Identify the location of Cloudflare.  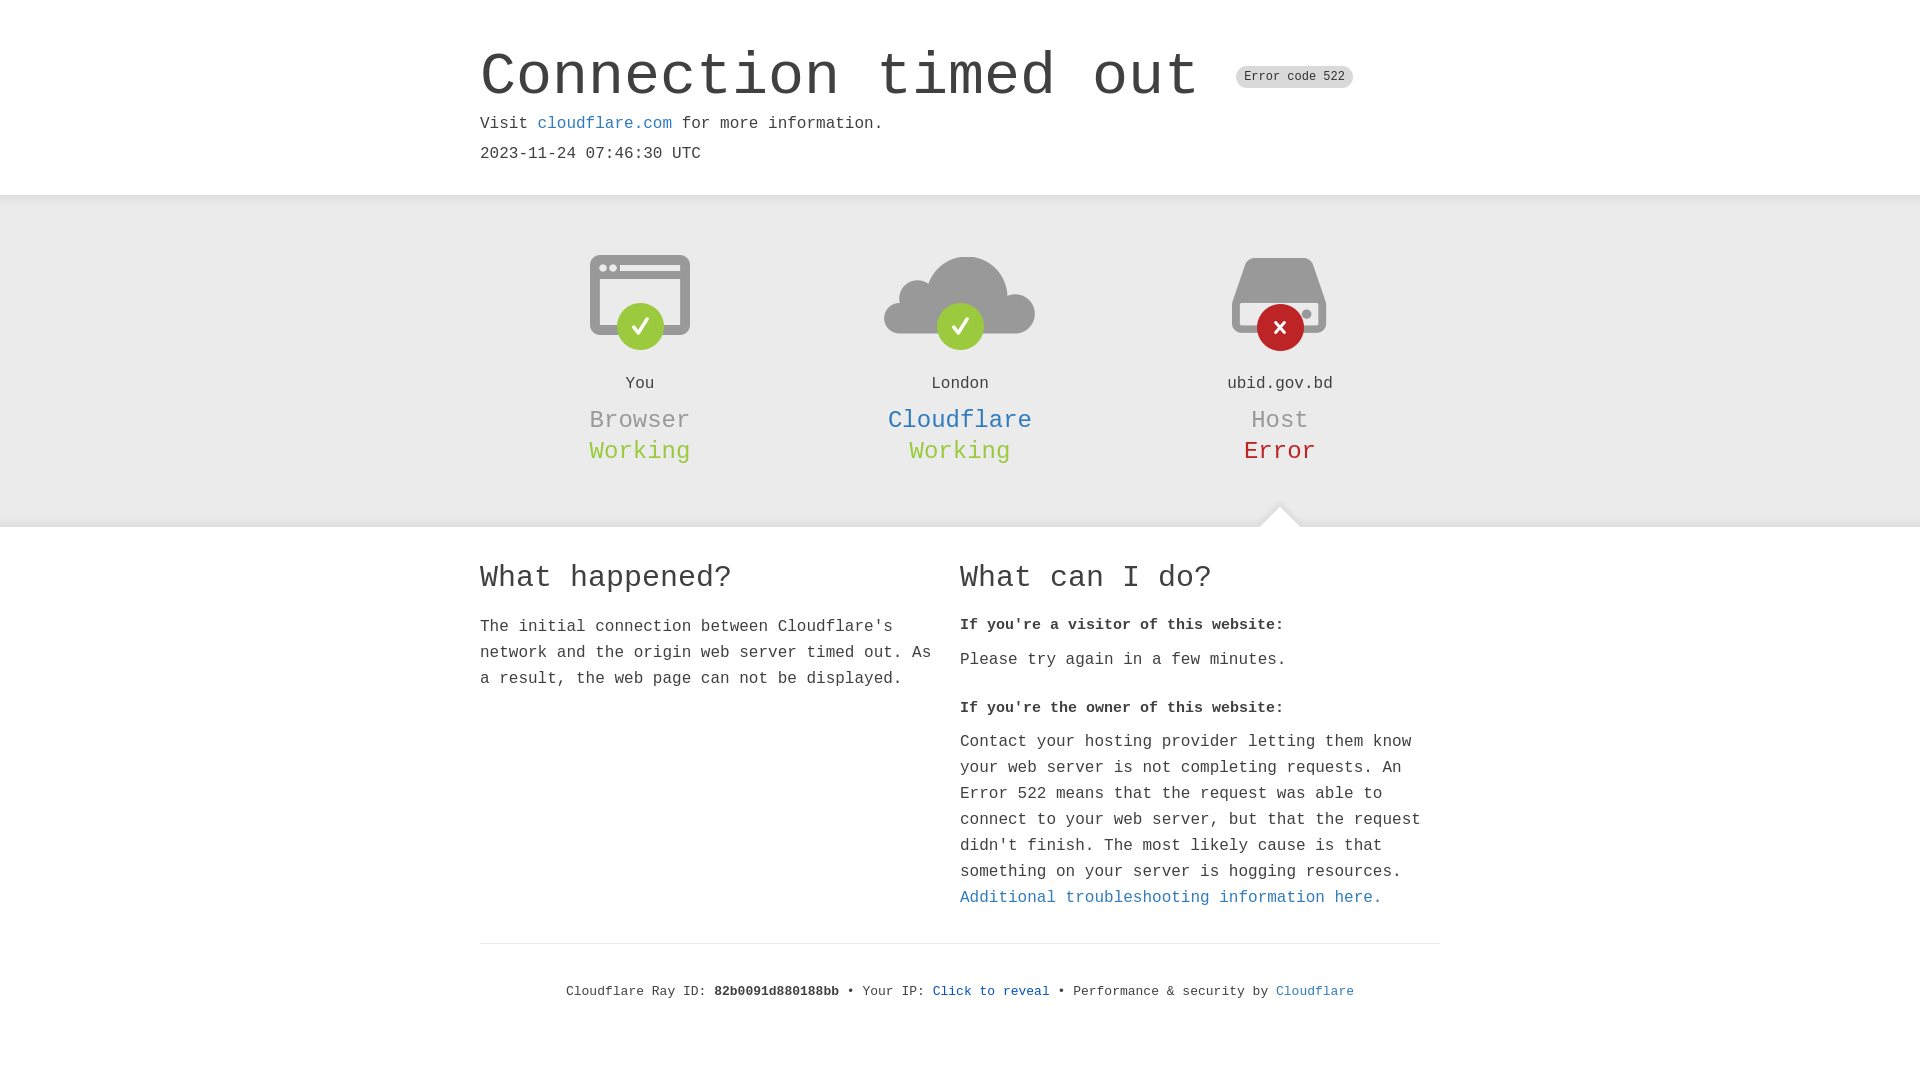
(960, 420).